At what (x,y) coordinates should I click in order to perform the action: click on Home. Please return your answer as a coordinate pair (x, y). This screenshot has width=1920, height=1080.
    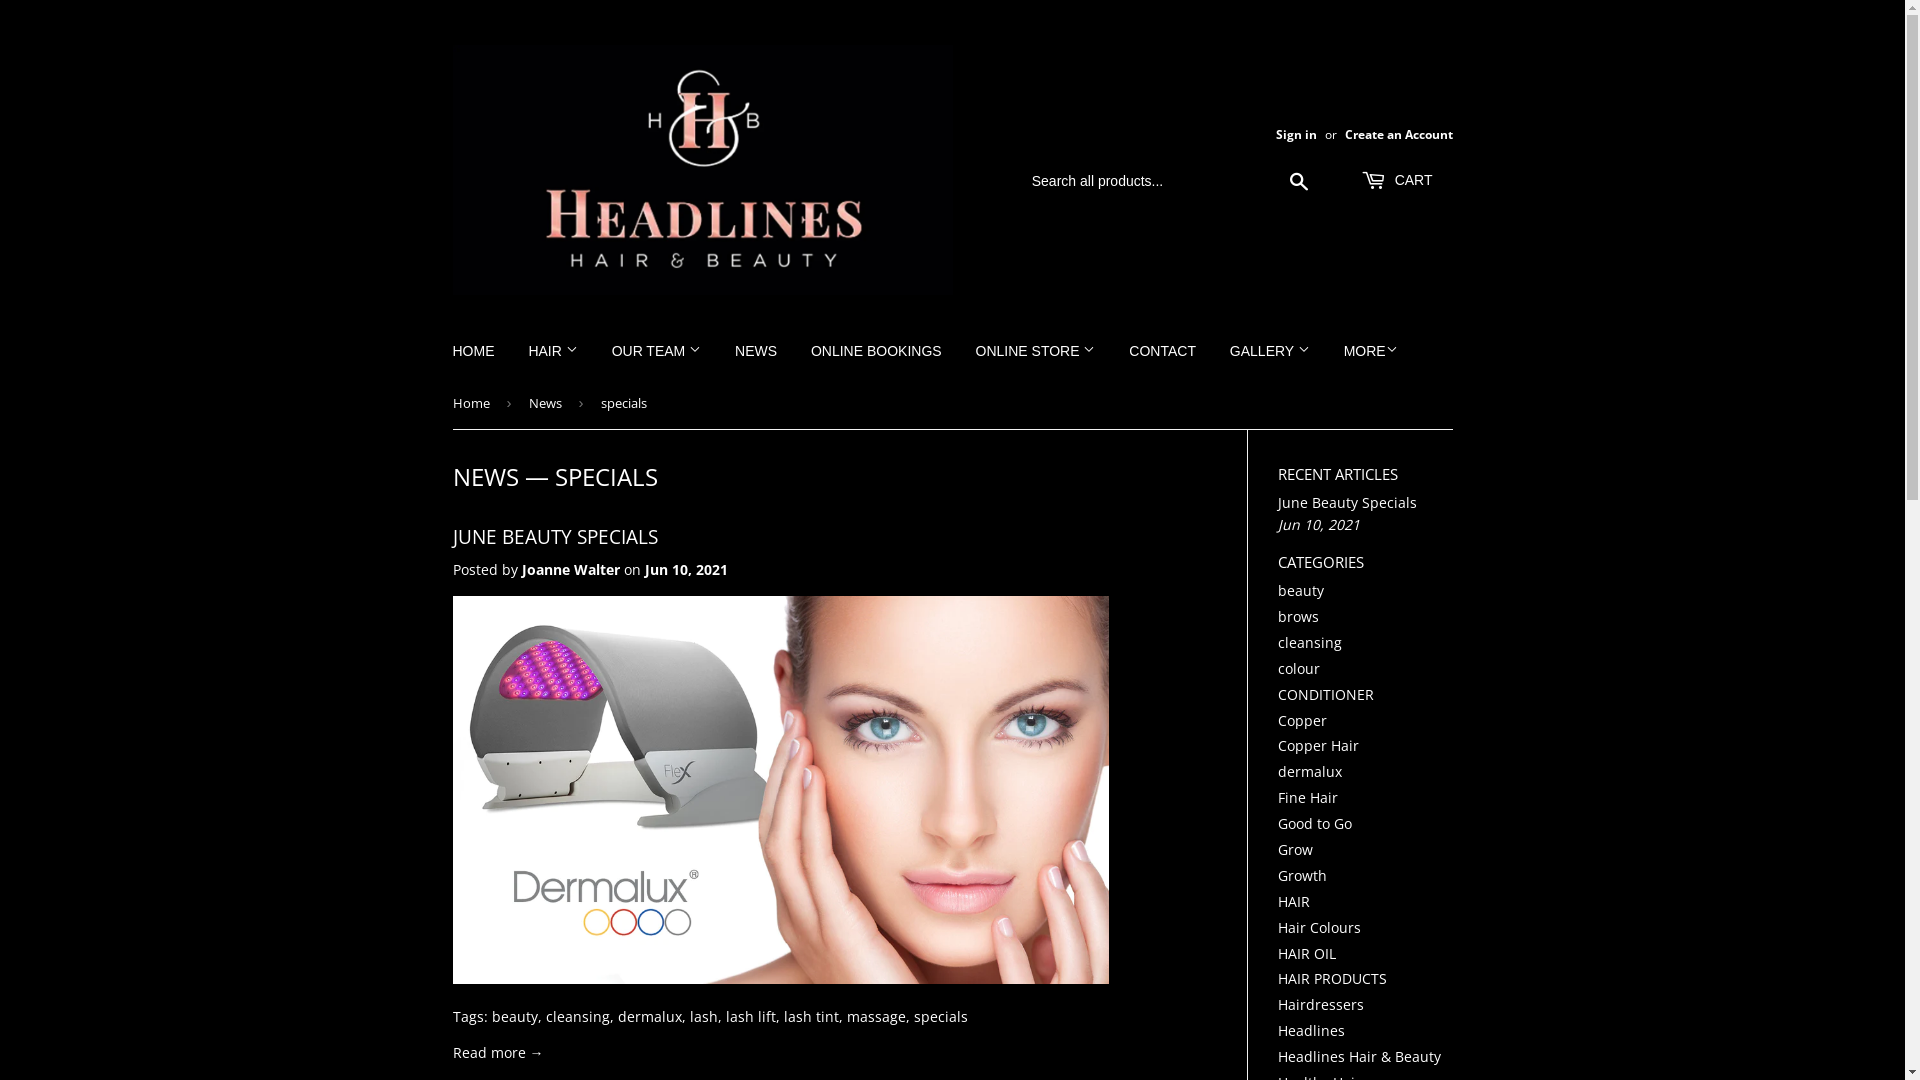
    Looking at the image, I should click on (474, 404).